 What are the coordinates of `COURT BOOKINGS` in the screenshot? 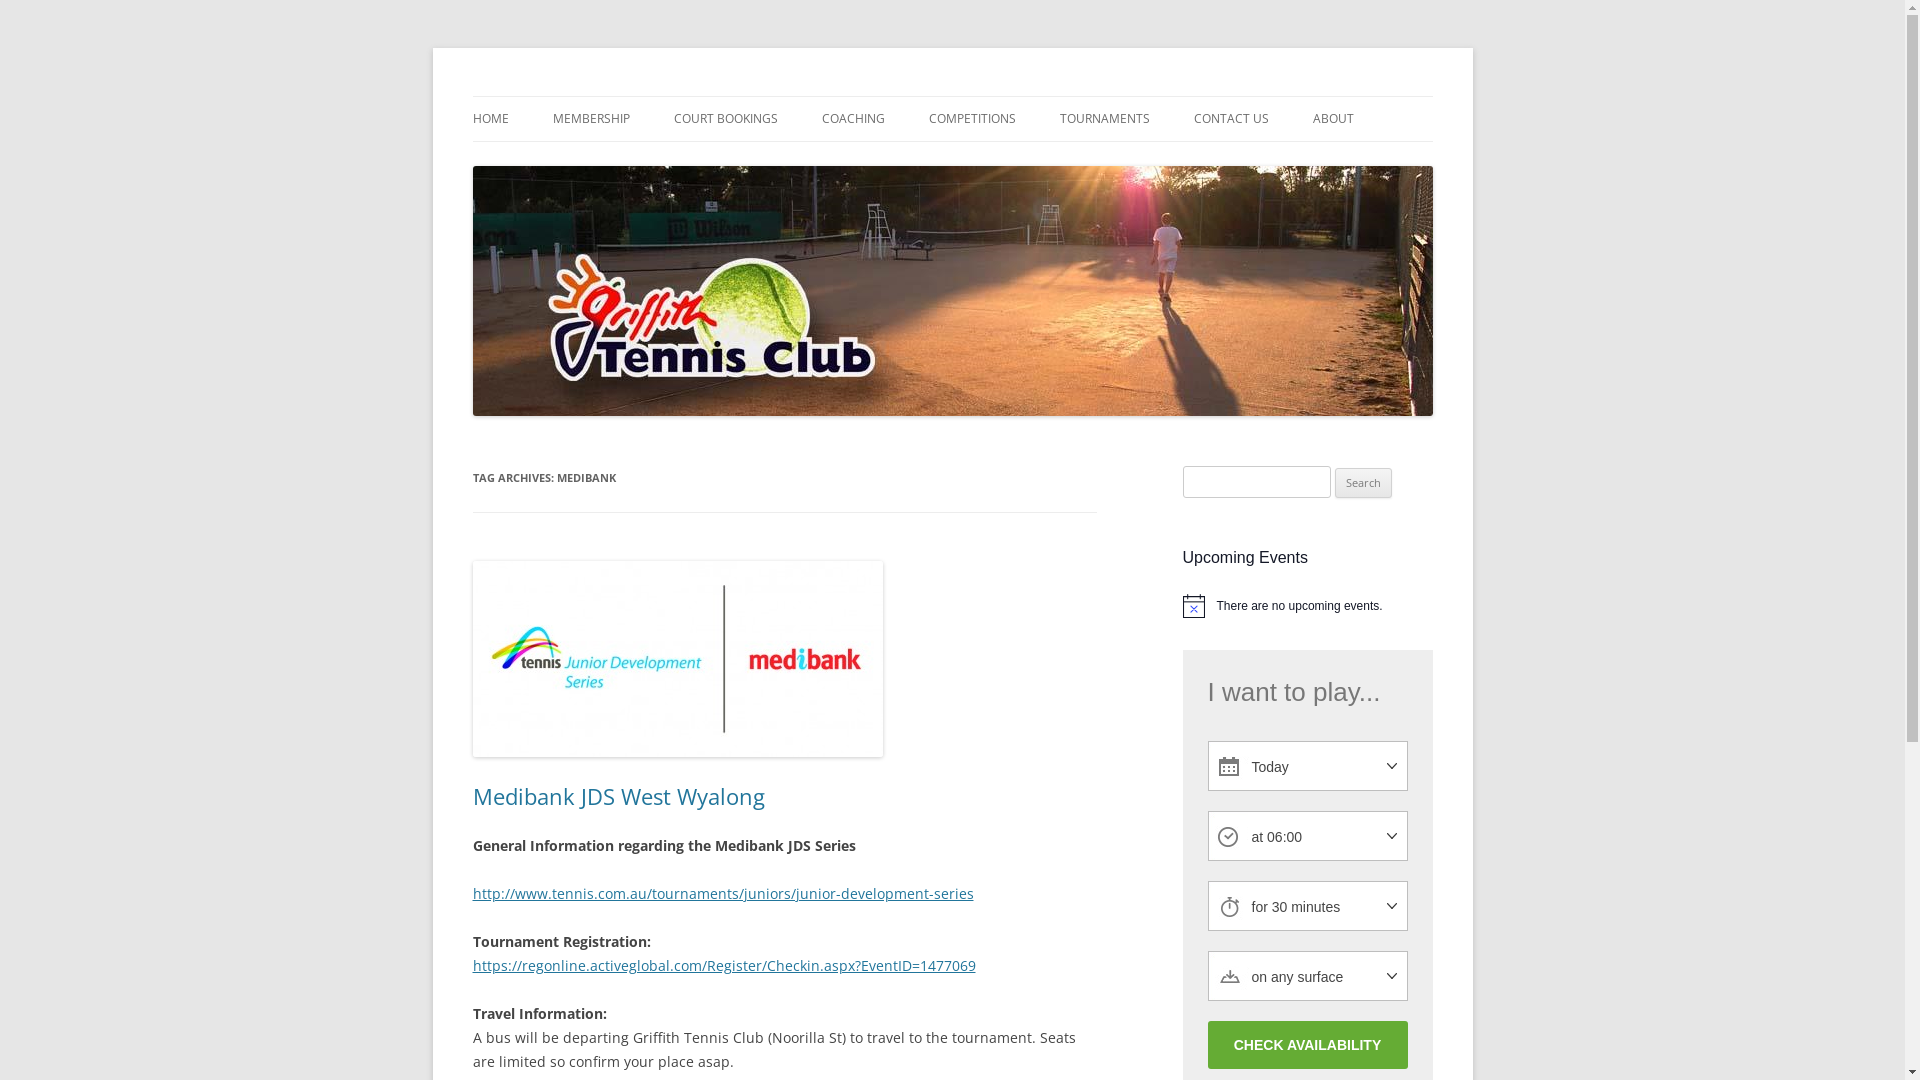 It's located at (726, 119).